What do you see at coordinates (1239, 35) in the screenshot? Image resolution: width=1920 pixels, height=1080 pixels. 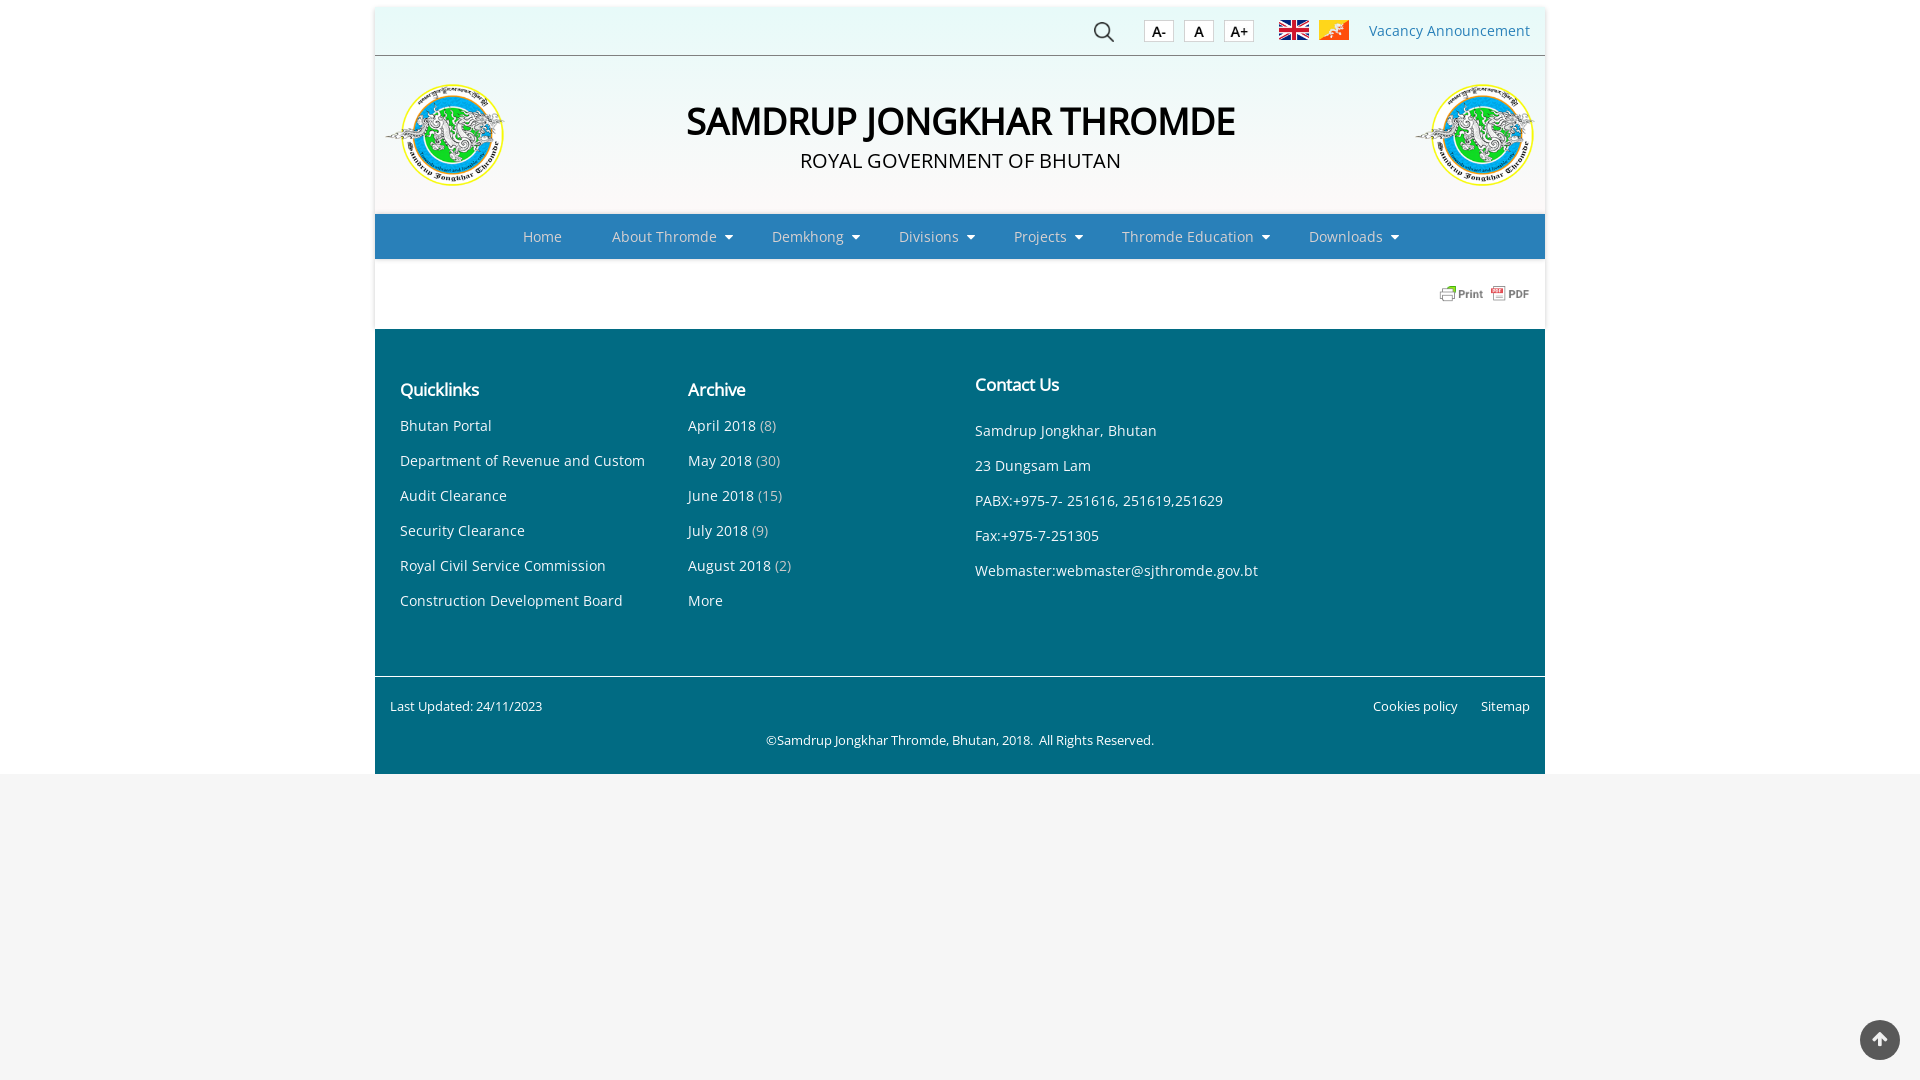 I see `A` at bounding box center [1239, 35].